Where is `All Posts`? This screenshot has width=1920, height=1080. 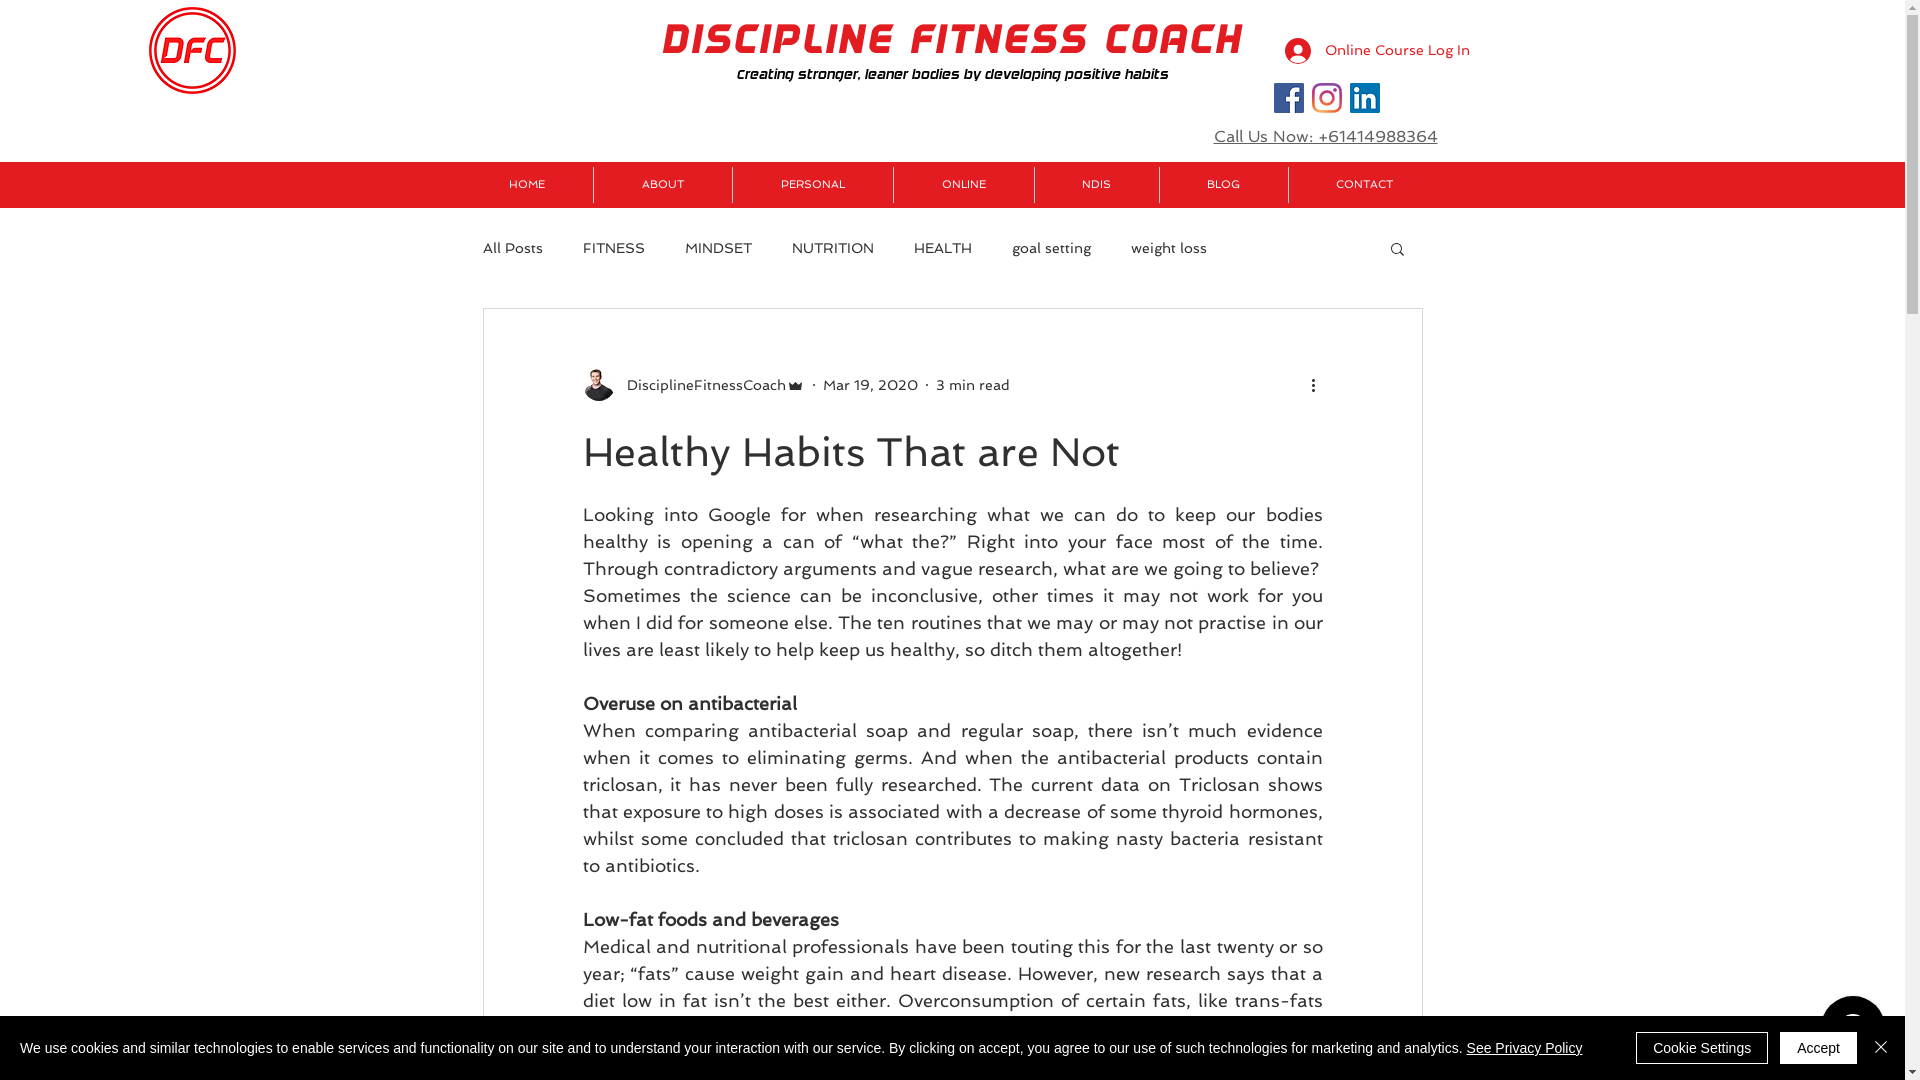
All Posts is located at coordinates (512, 248).